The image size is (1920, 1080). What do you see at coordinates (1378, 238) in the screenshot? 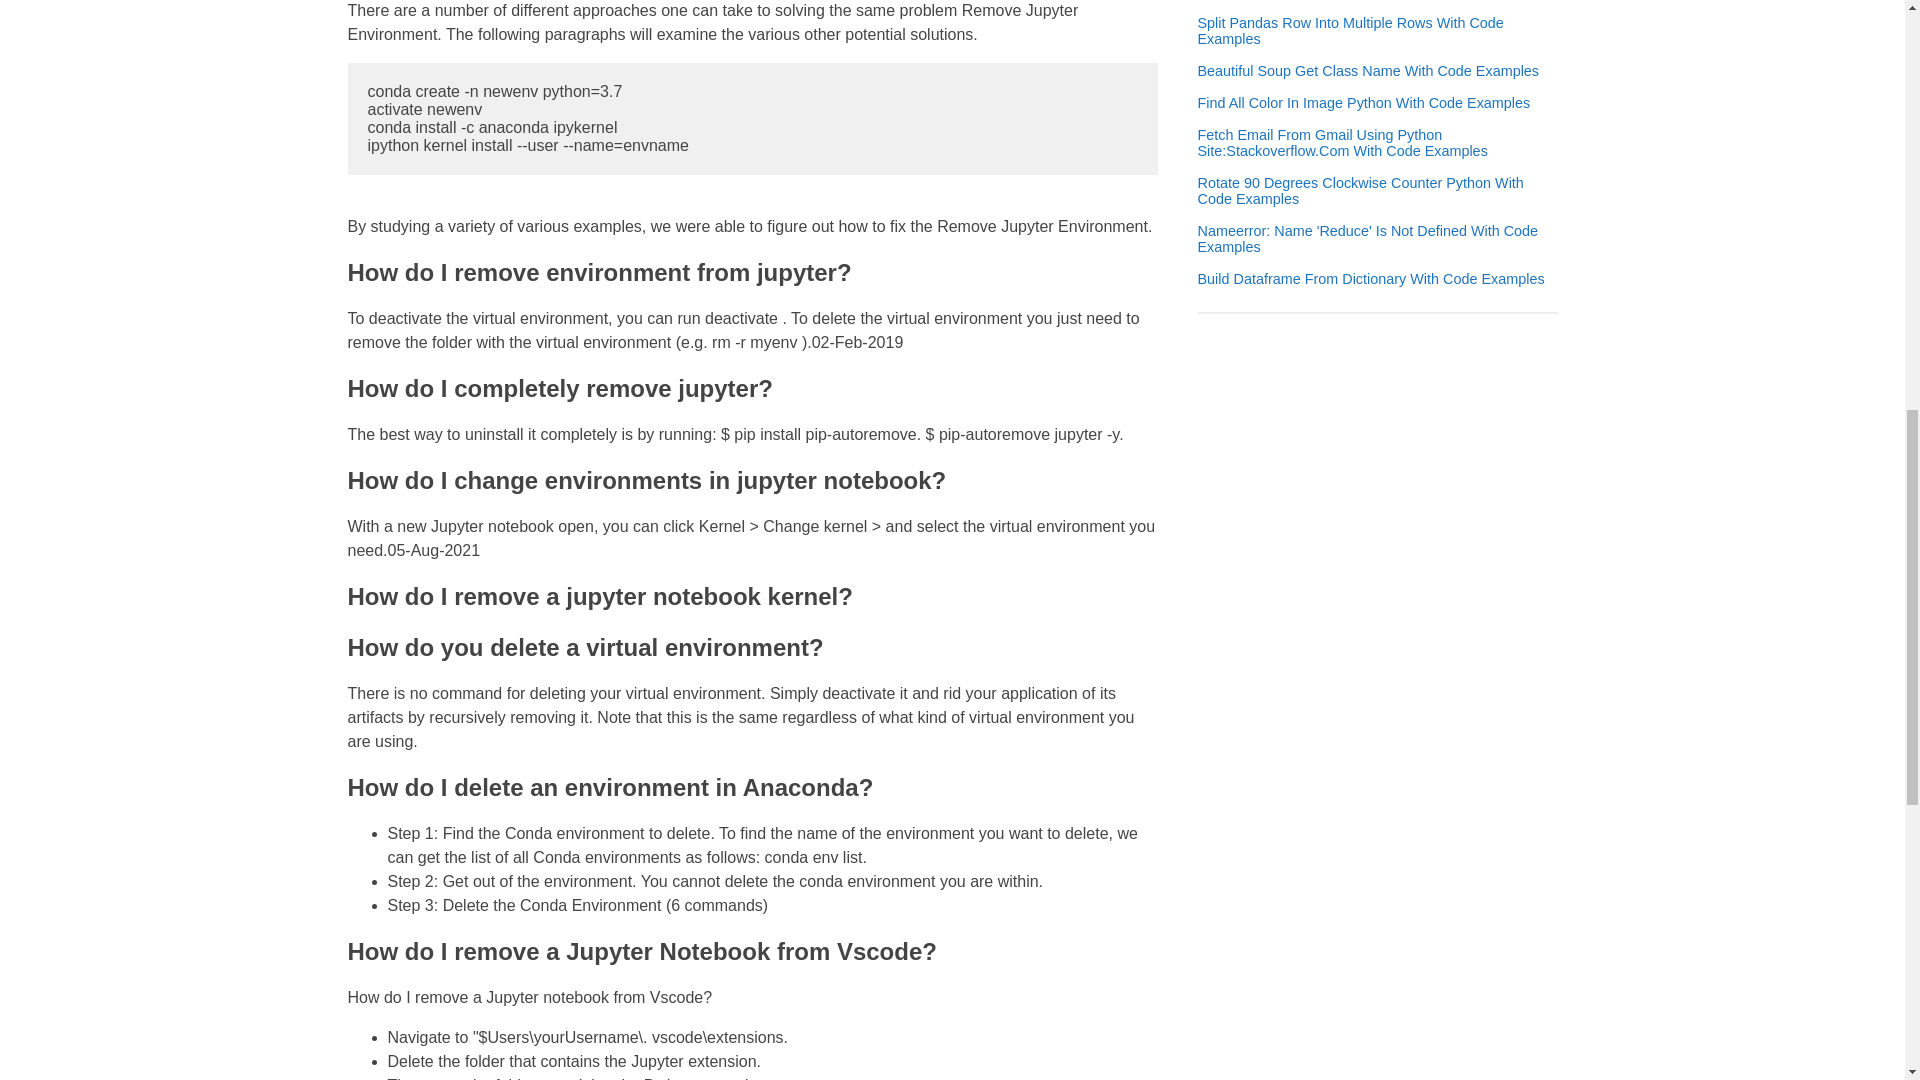
I see `Nameerror: Name 'Reduce' Is Not Defined With Code Examples` at bounding box center [1378, 238].